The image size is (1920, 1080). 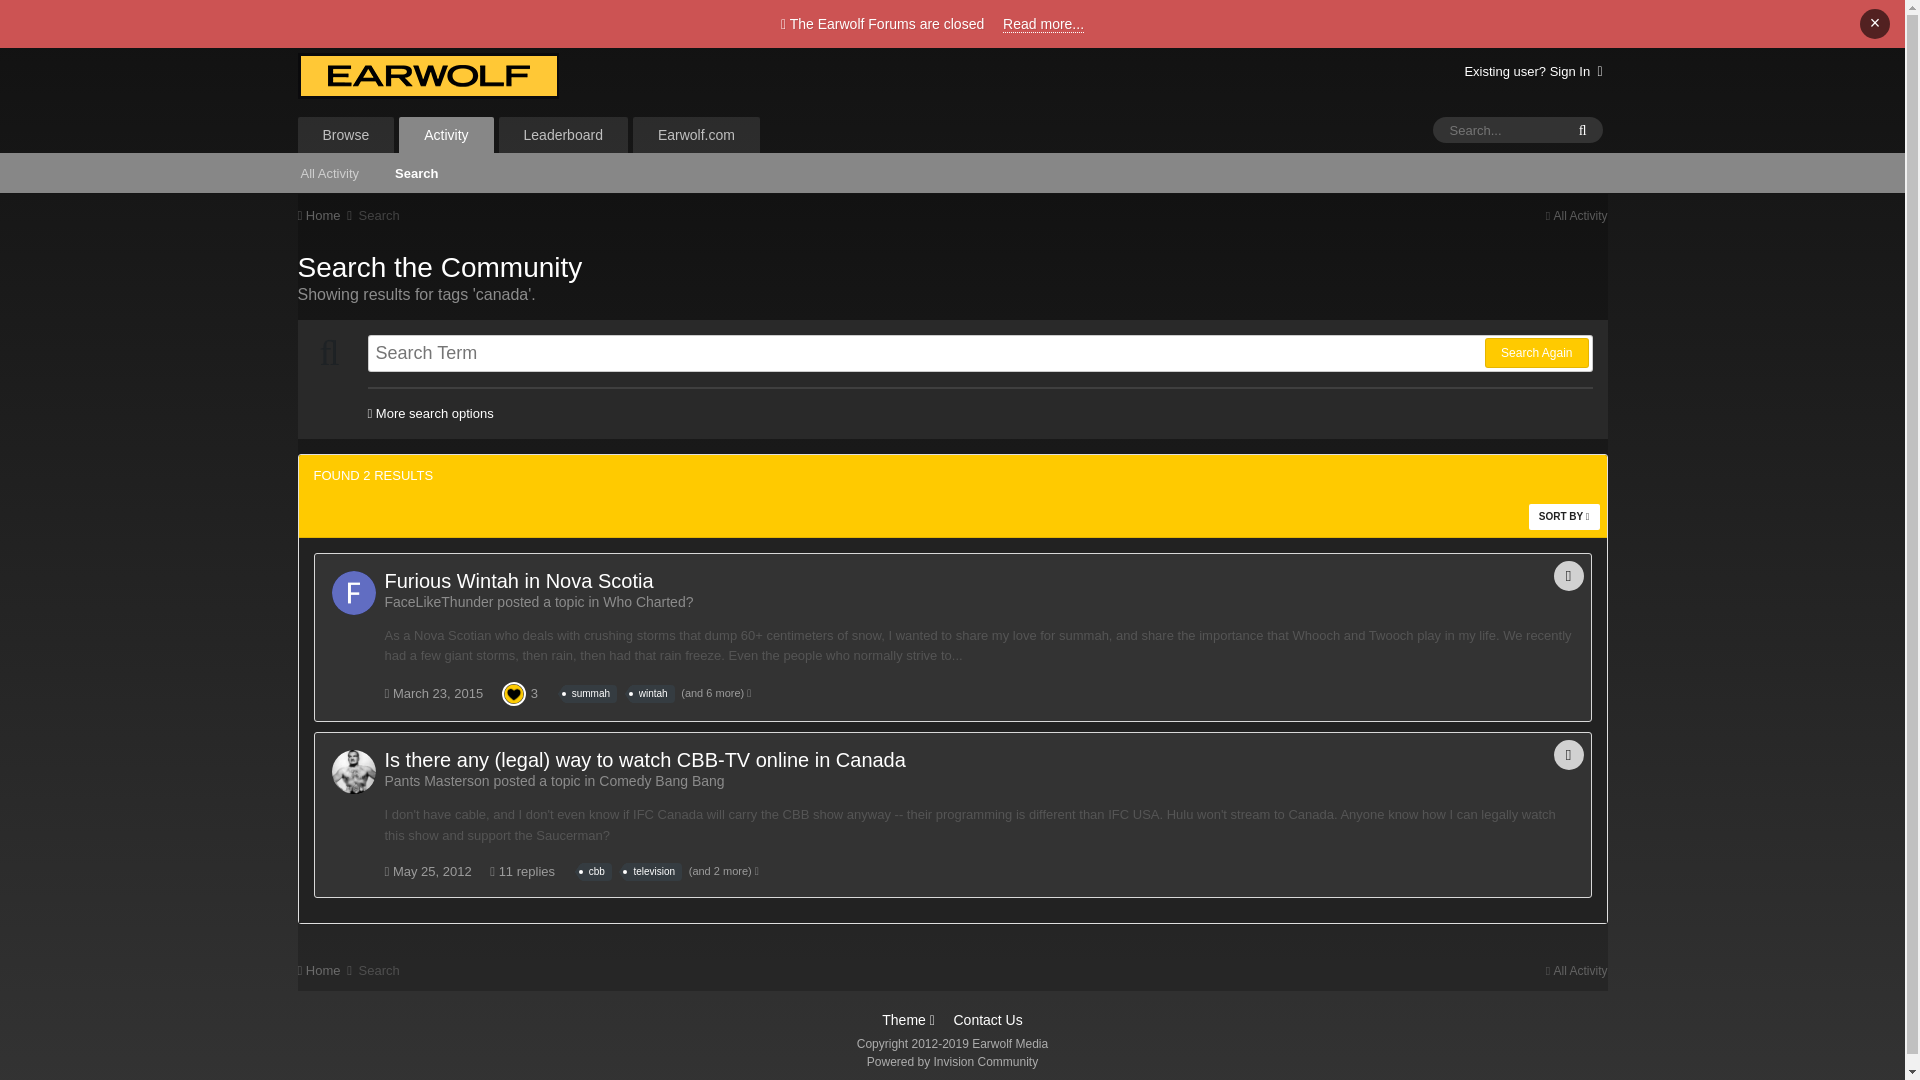 What do you see at coordinates (354, 771) in the screenshot?
I see `Go to Pants Masterson's profile` at bounding box center [354, 771].